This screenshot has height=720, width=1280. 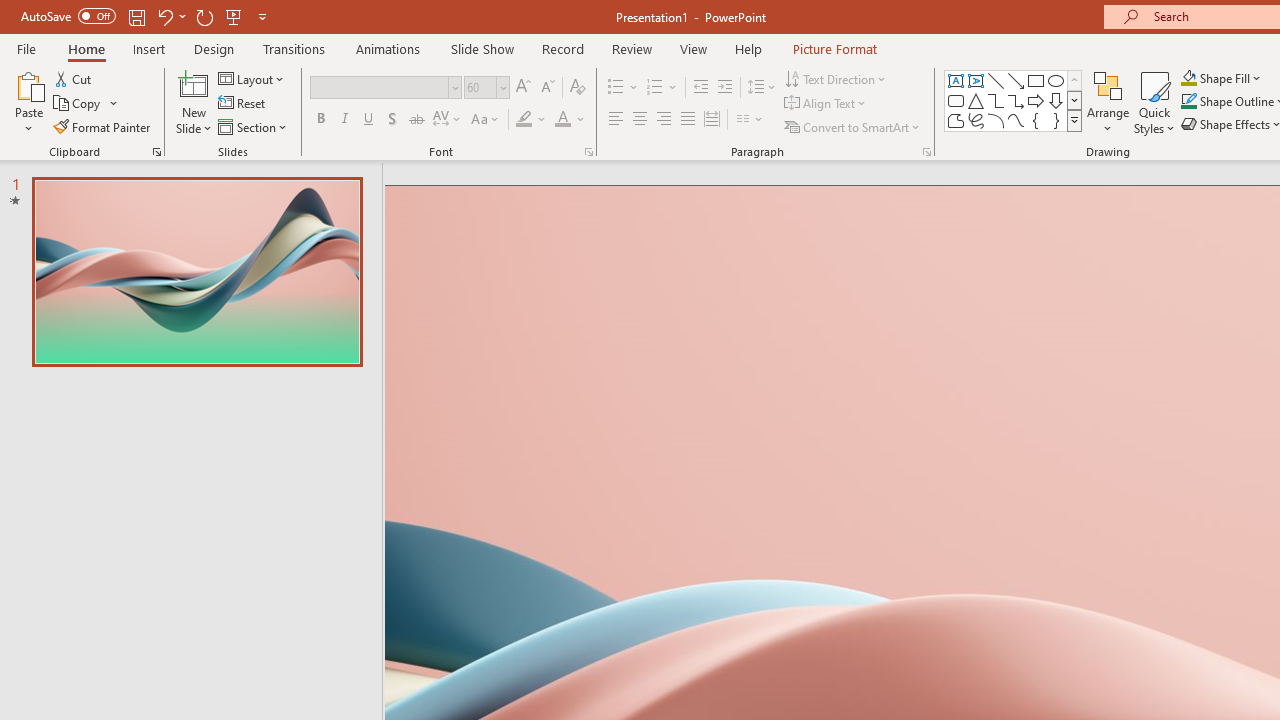 I want to click on AutoSave, so click(x=68, y=16).